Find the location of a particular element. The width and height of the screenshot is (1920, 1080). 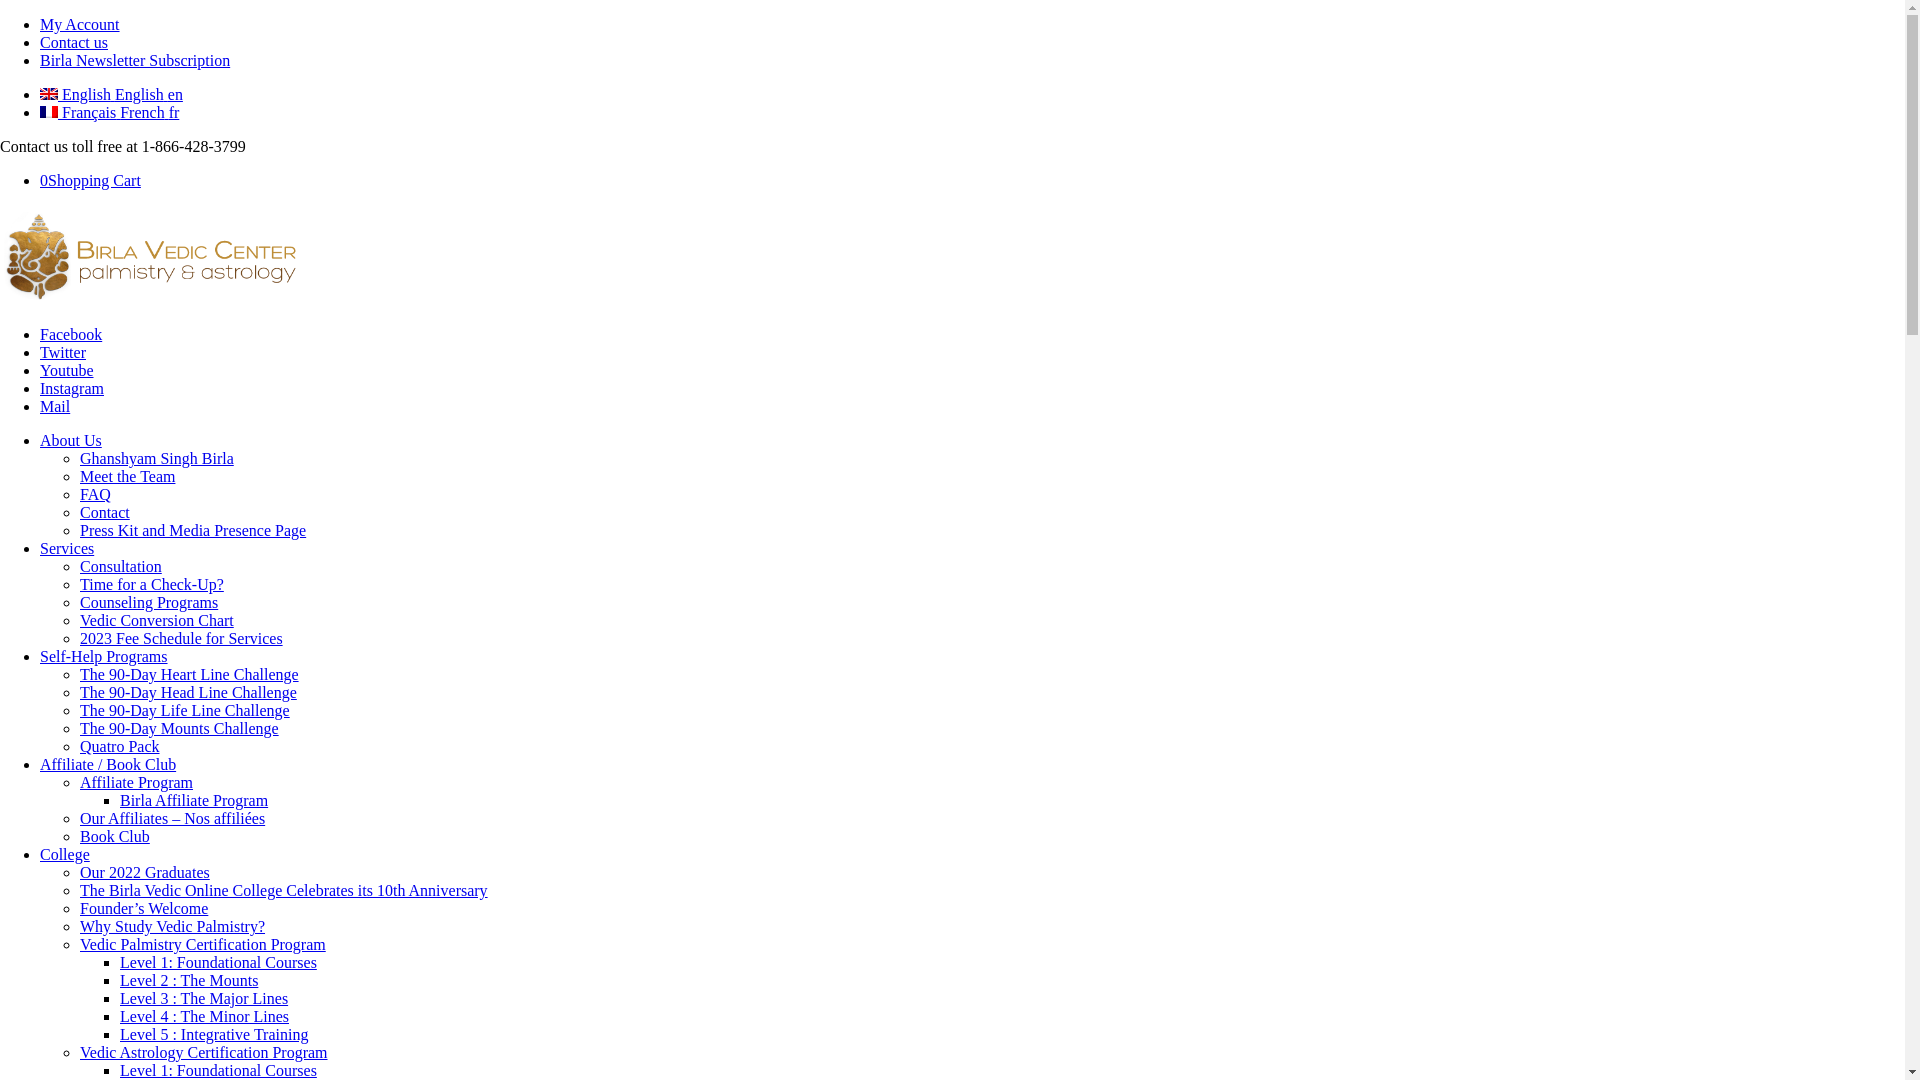

The 90-Day Head Line Challenge is located at coordinates (188, 692).